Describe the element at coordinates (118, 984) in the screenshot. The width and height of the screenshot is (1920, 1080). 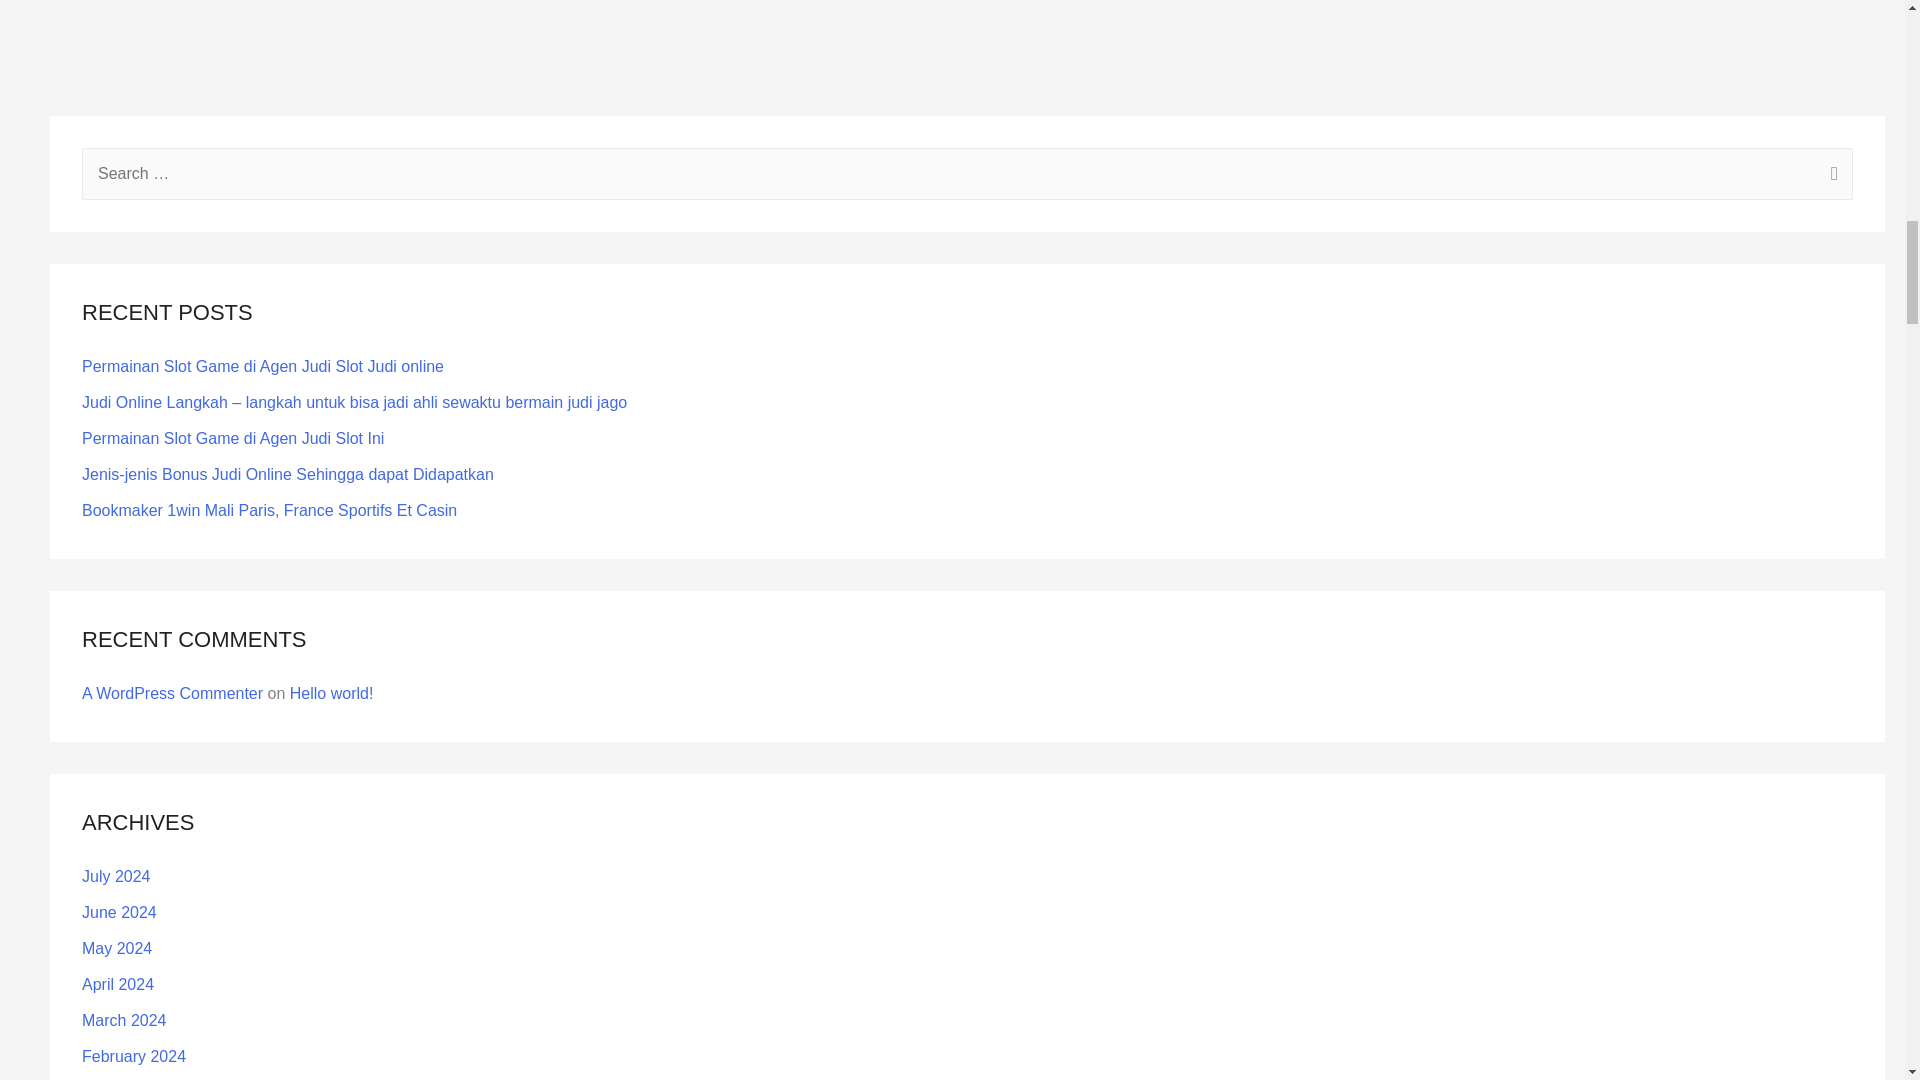
I see `April 2024` at that location.